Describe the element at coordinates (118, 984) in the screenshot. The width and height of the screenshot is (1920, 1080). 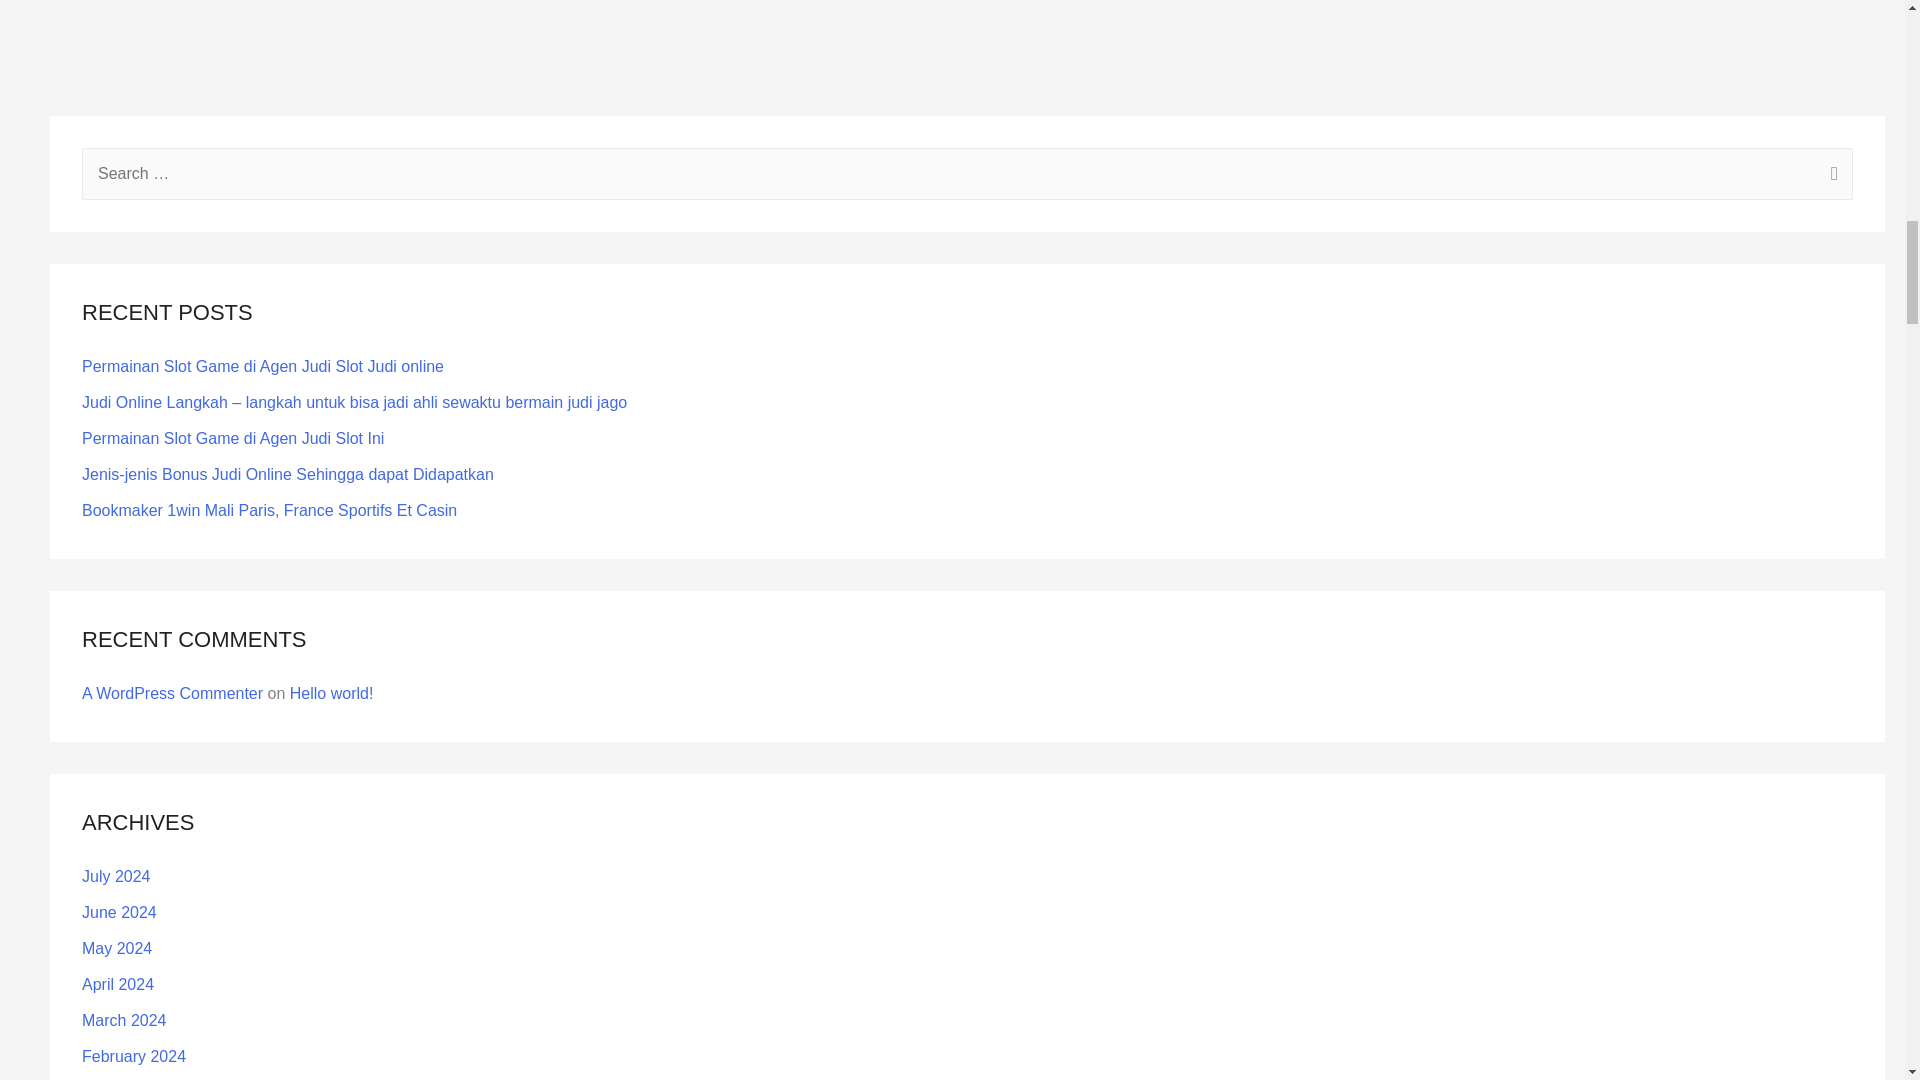
I see `April 2024` at that location.